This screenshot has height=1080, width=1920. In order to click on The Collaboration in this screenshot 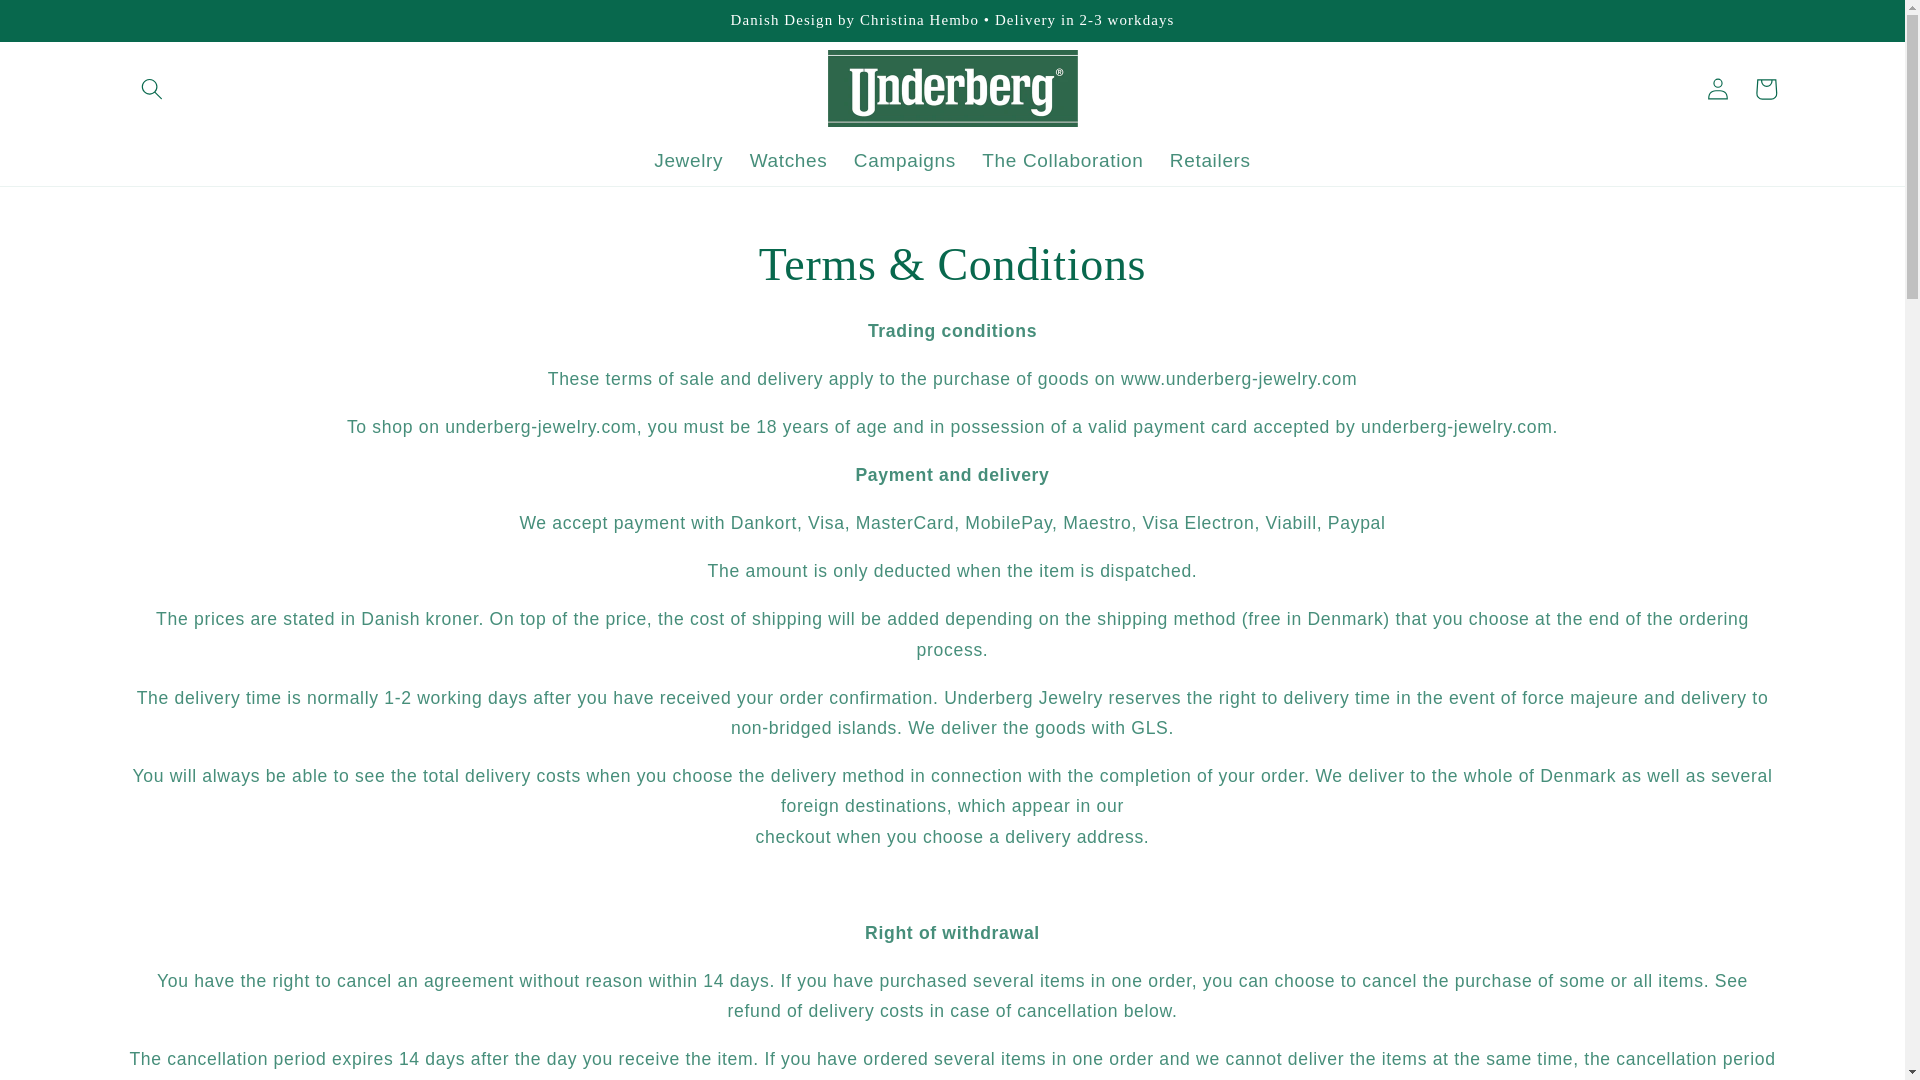, I will do `click(1063, 161)`.